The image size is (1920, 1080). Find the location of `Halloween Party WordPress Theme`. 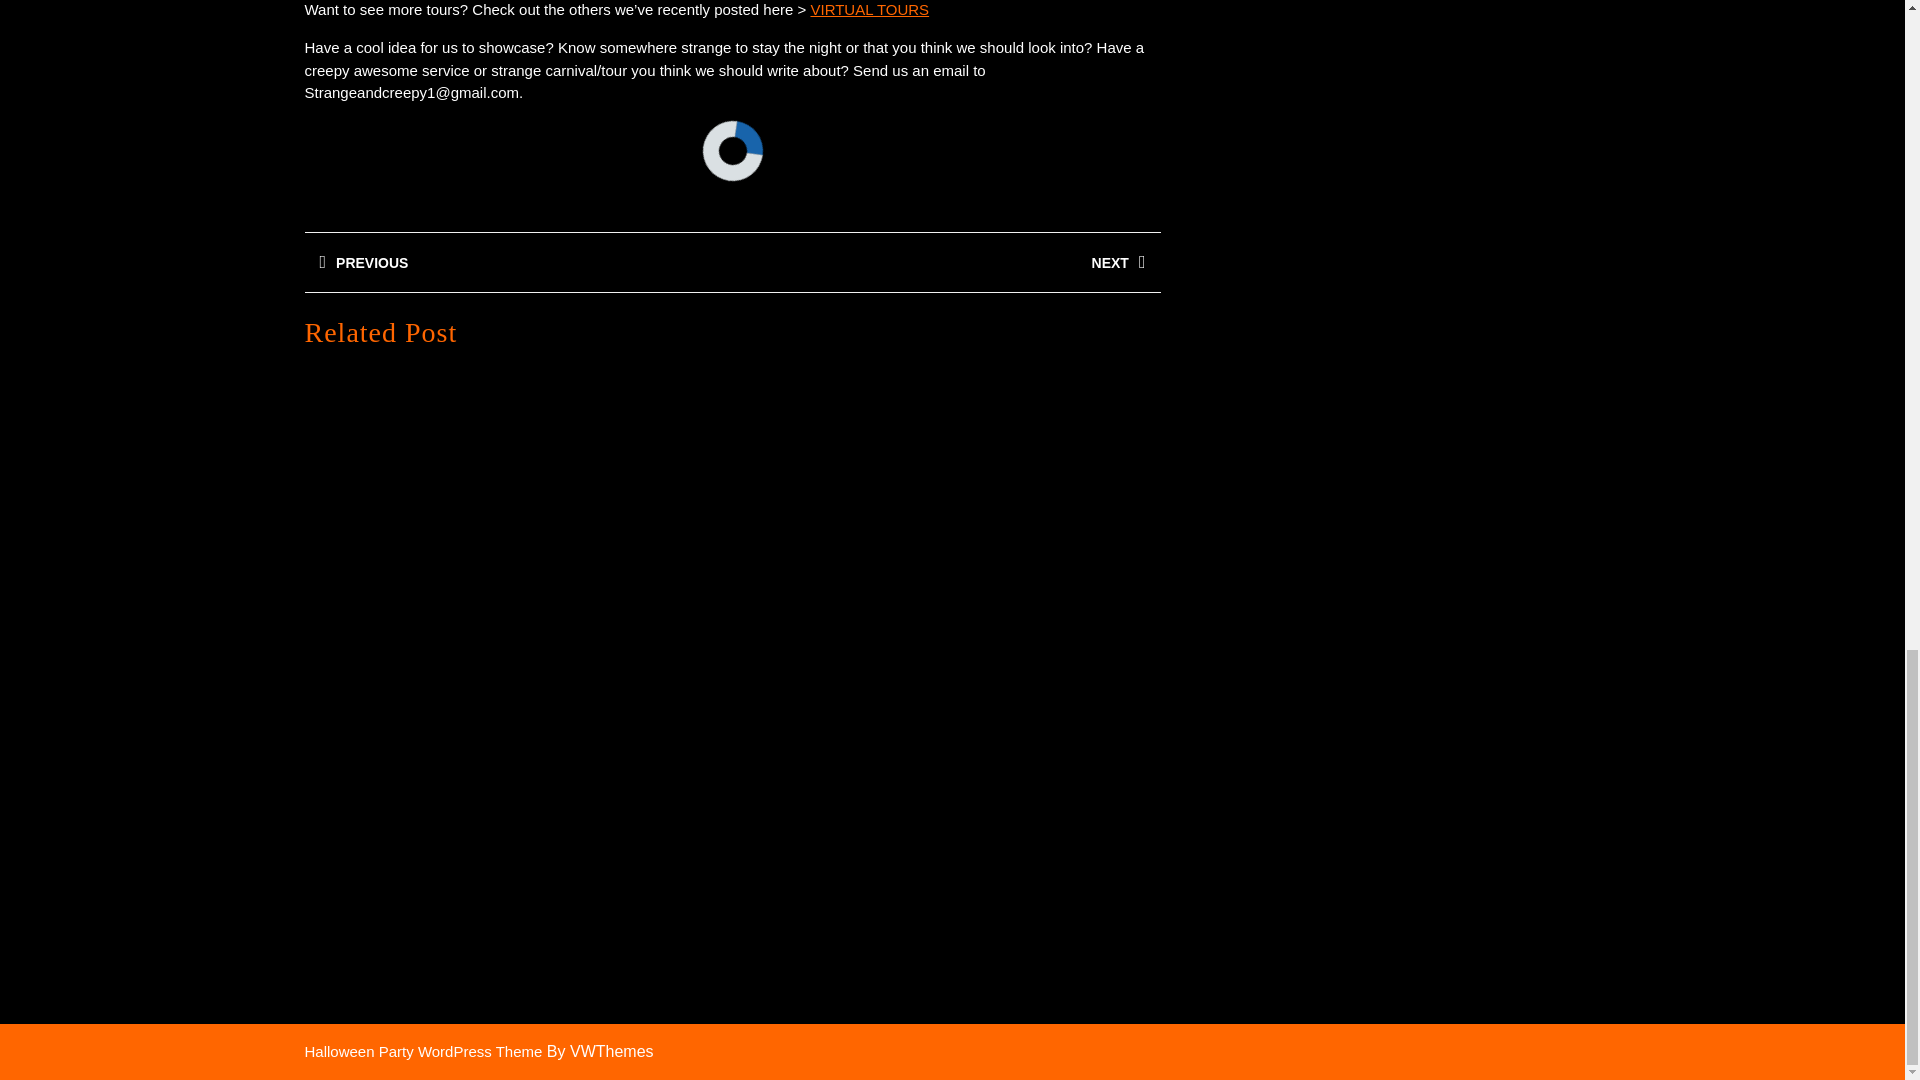

Halloween Party WordPress Theme is located at coordinates (517, 262).